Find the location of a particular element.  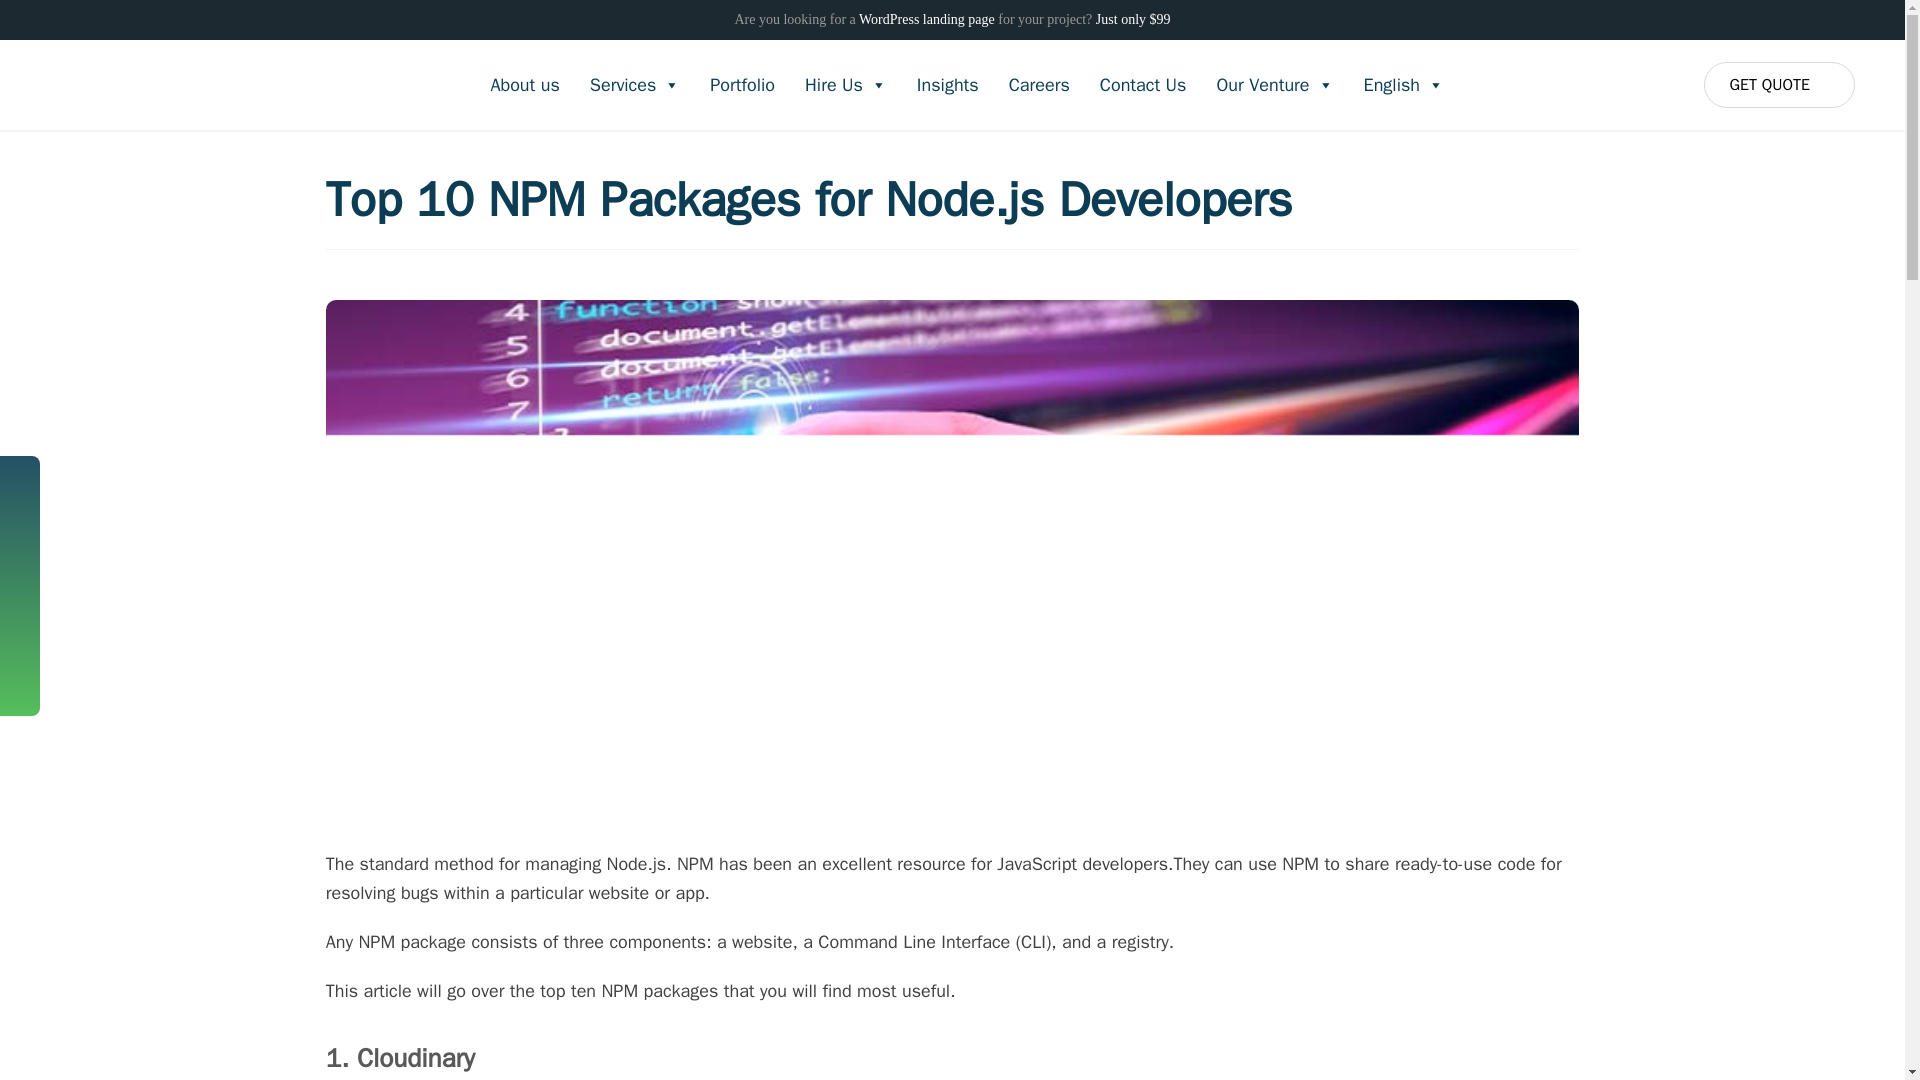

Services is located at coordinates (634, 84).